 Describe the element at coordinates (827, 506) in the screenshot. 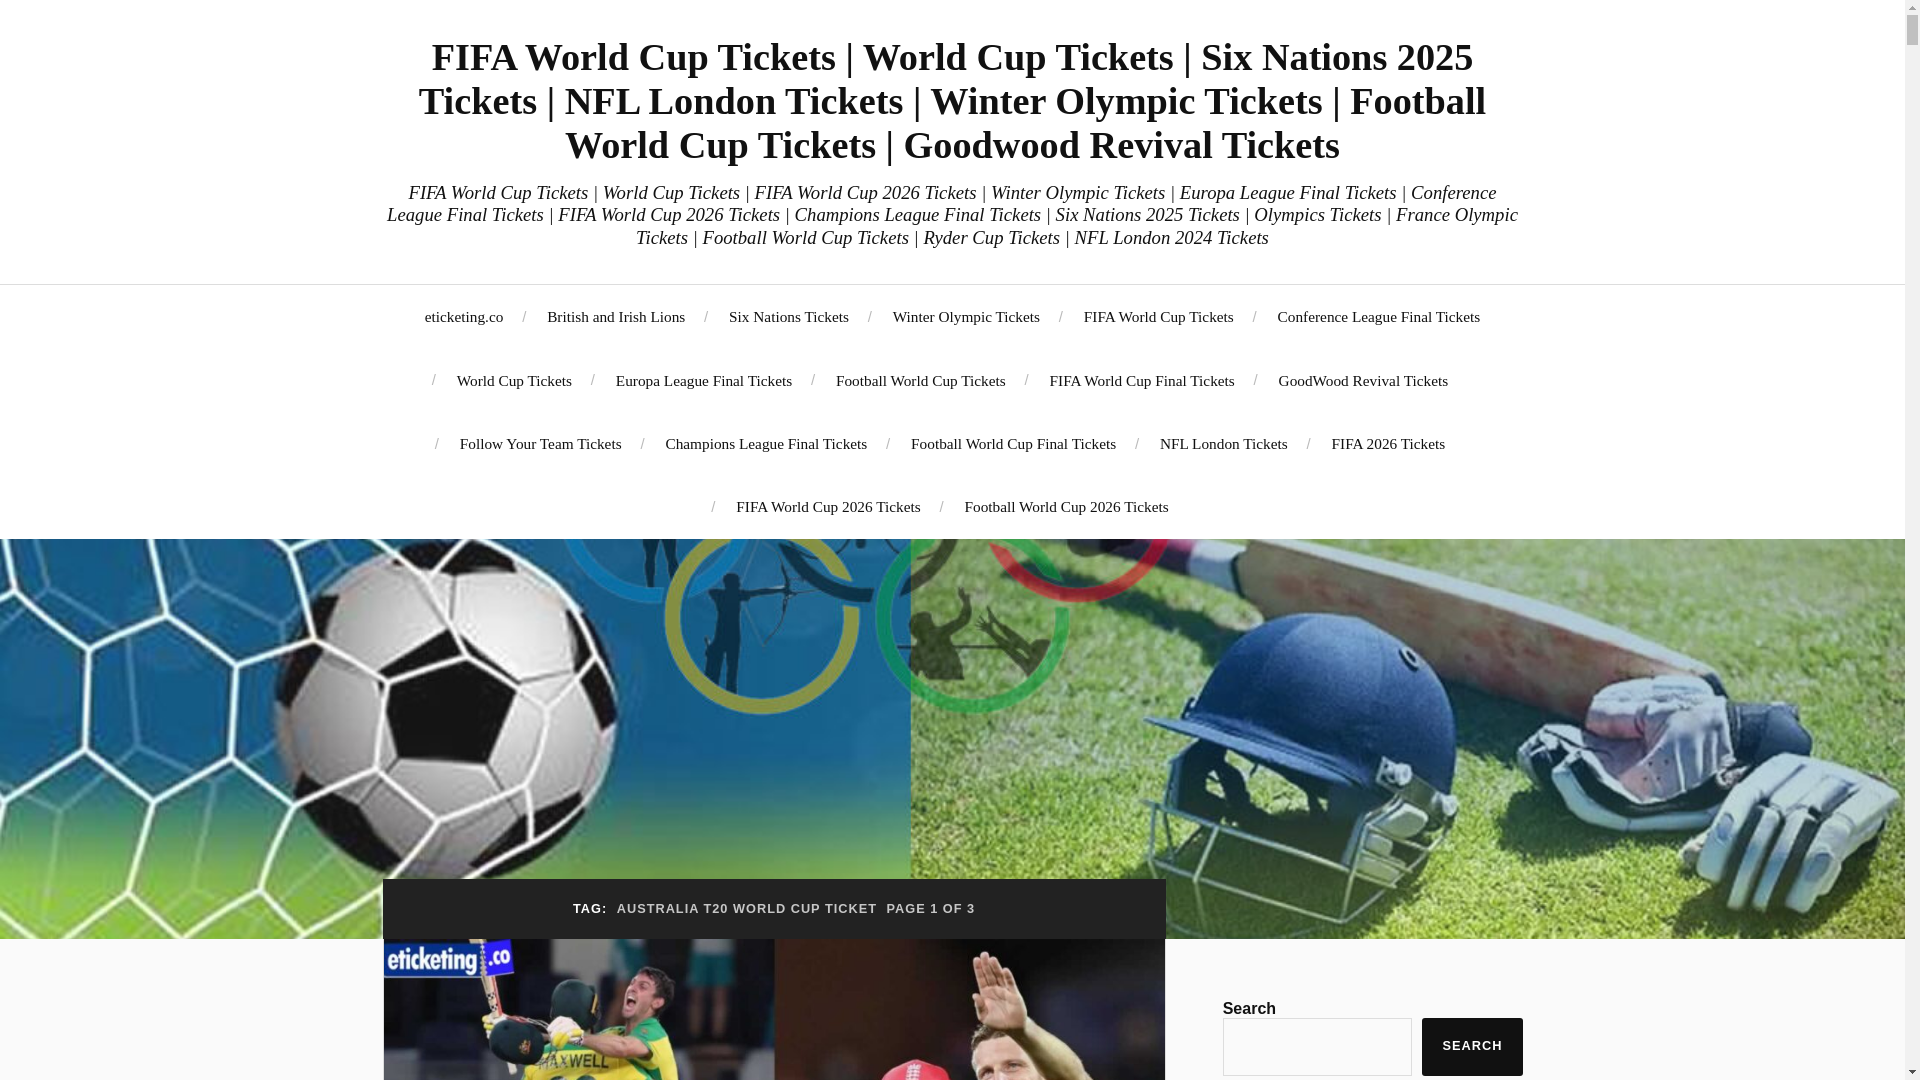

I see `FIFA World Cup 2026 Tickets` at that location.